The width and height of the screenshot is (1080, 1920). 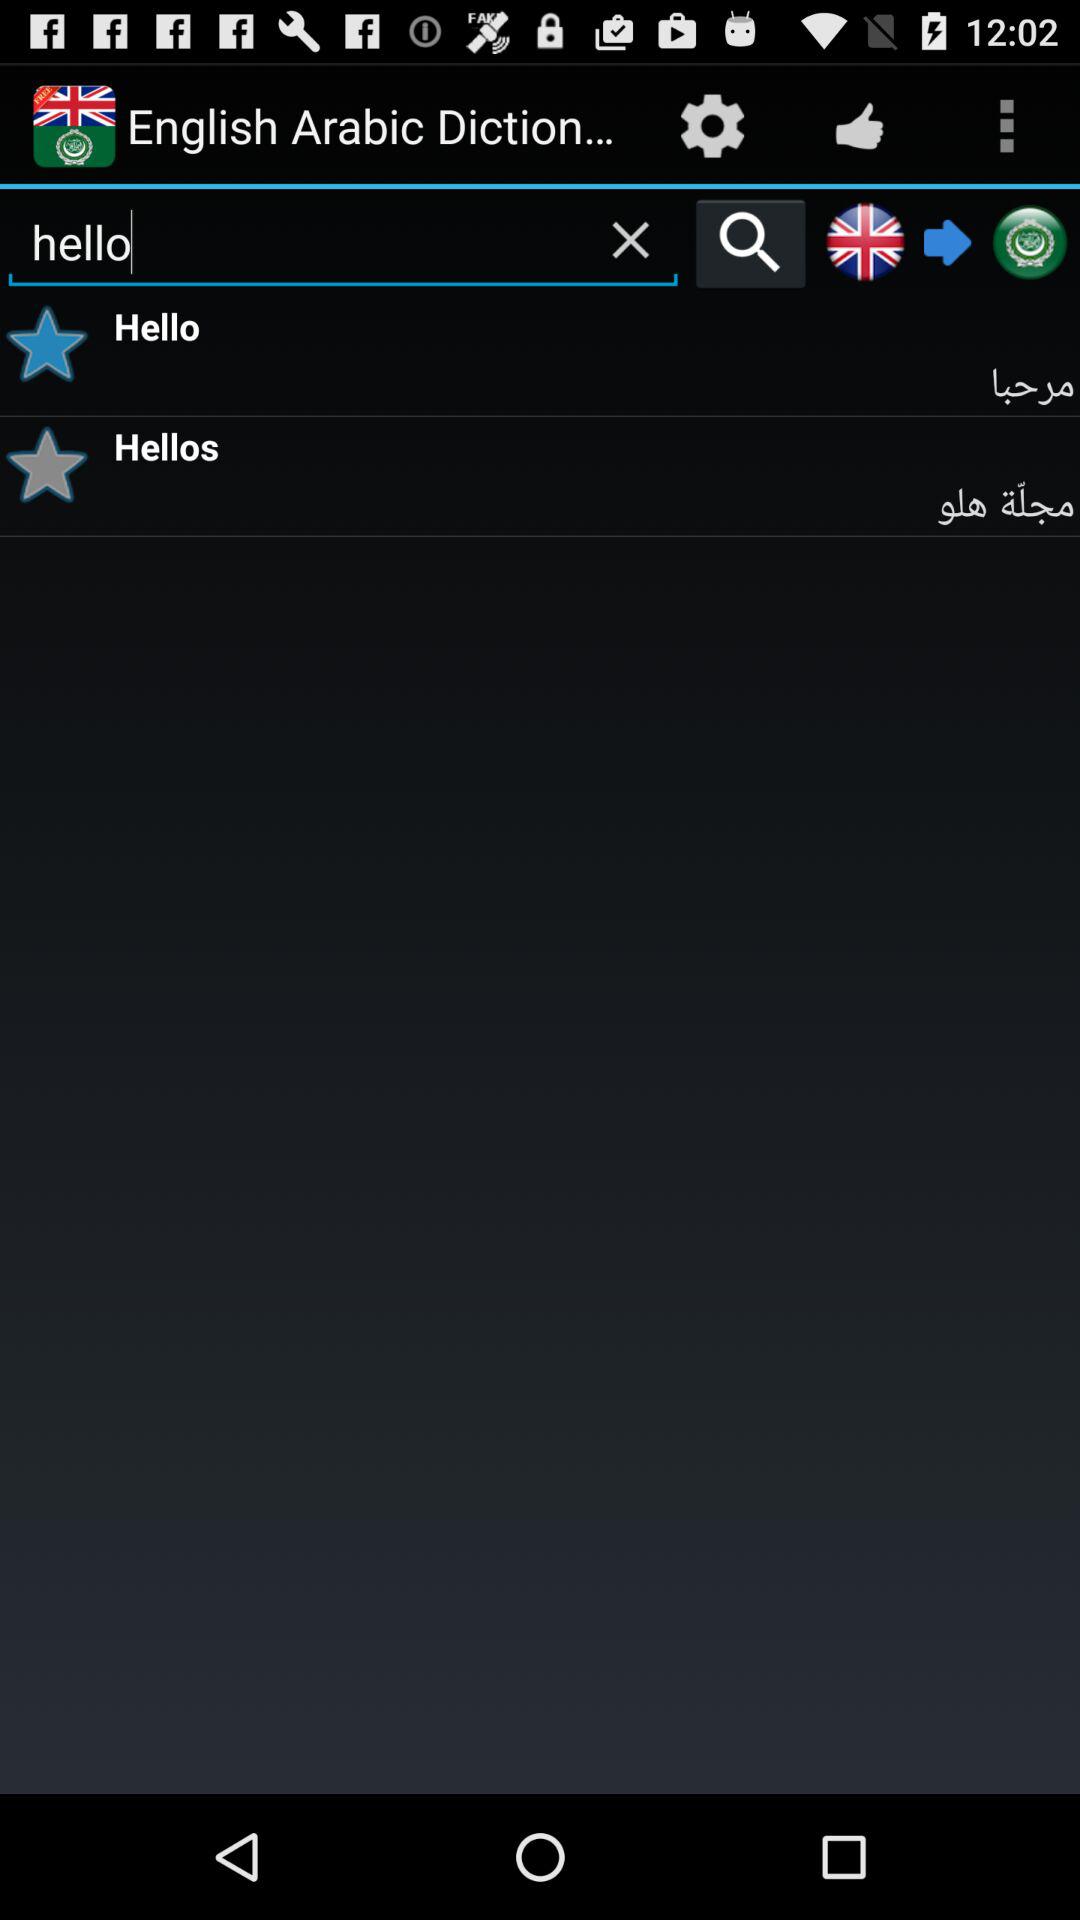 What do you see at coordinates (54, 344) in the screenshot?
I see `tap item below the hello` at bounding box center [54, 344].